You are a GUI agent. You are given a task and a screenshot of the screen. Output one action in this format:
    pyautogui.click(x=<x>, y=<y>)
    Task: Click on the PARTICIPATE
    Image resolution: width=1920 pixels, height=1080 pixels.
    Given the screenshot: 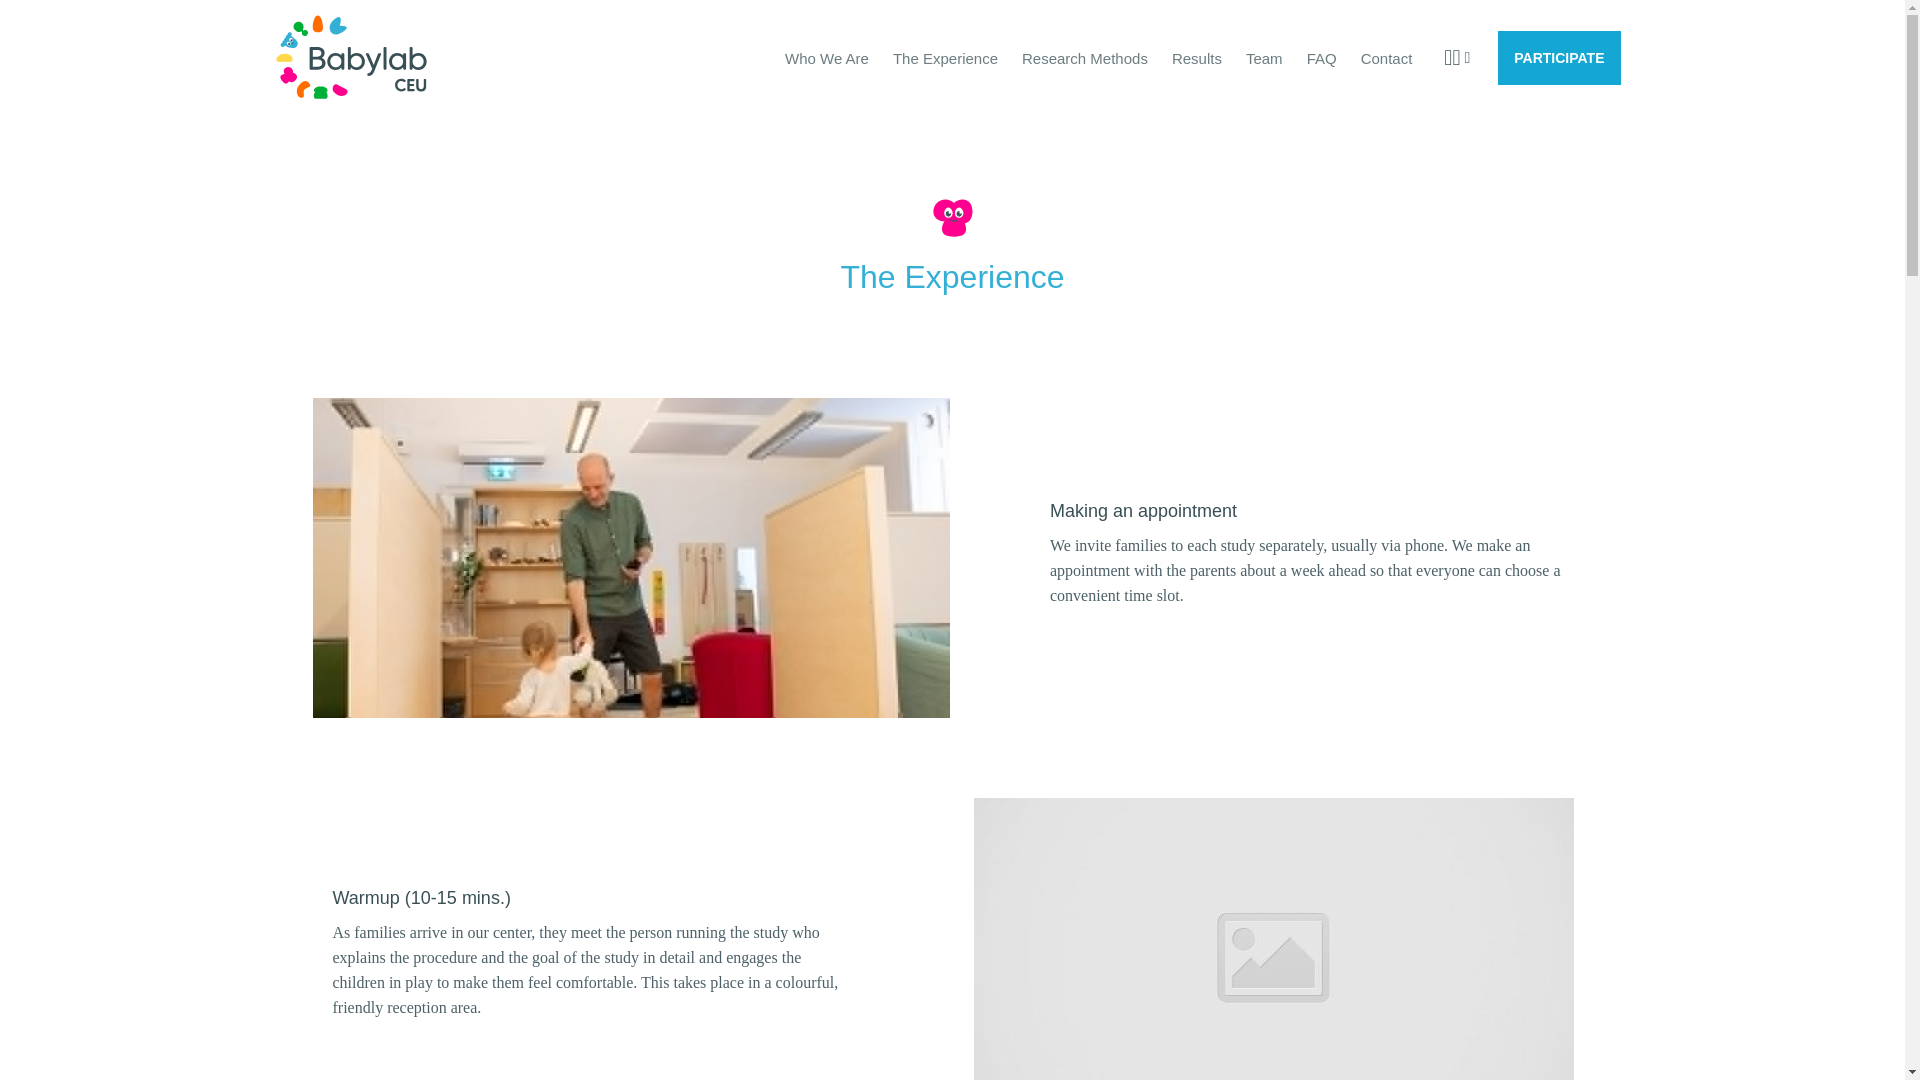 What is the action you would take?
    pyautogui.click(x=1558, y=58)
    